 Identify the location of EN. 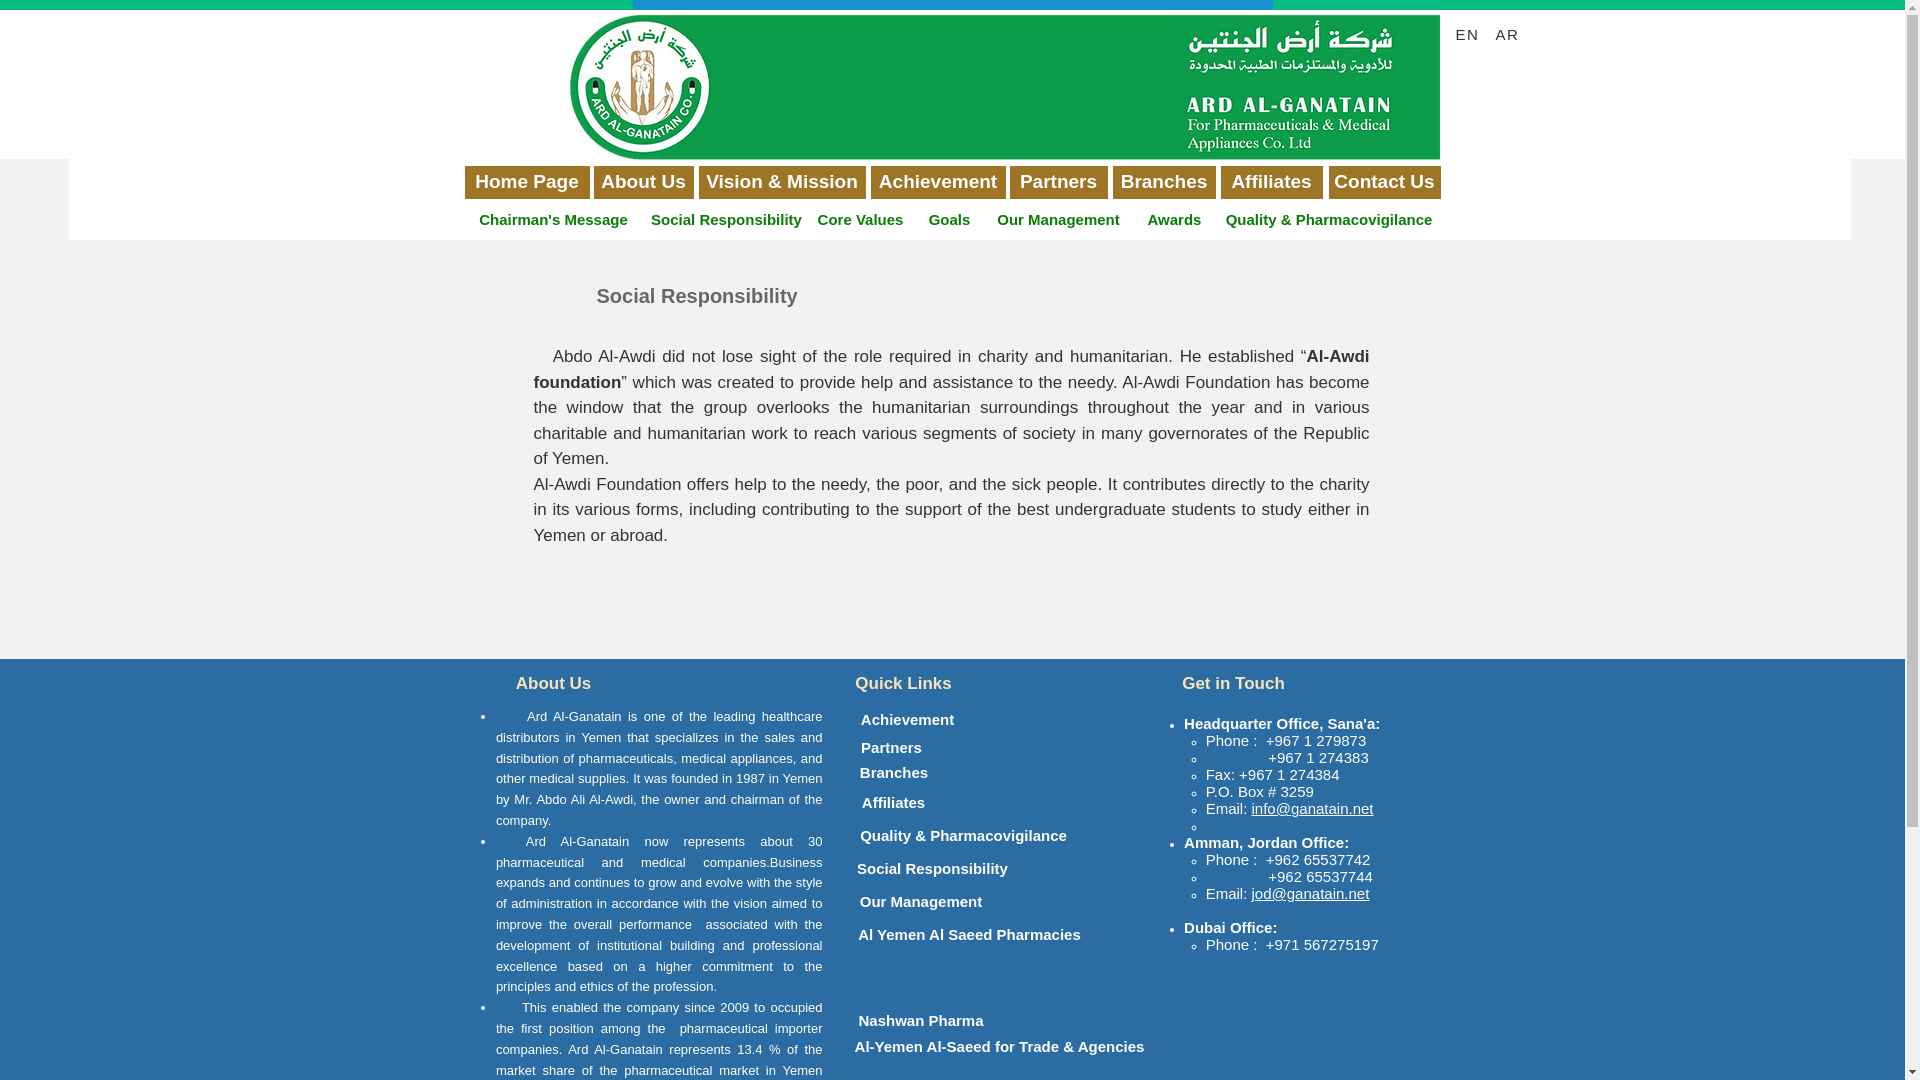
(1469, 34).